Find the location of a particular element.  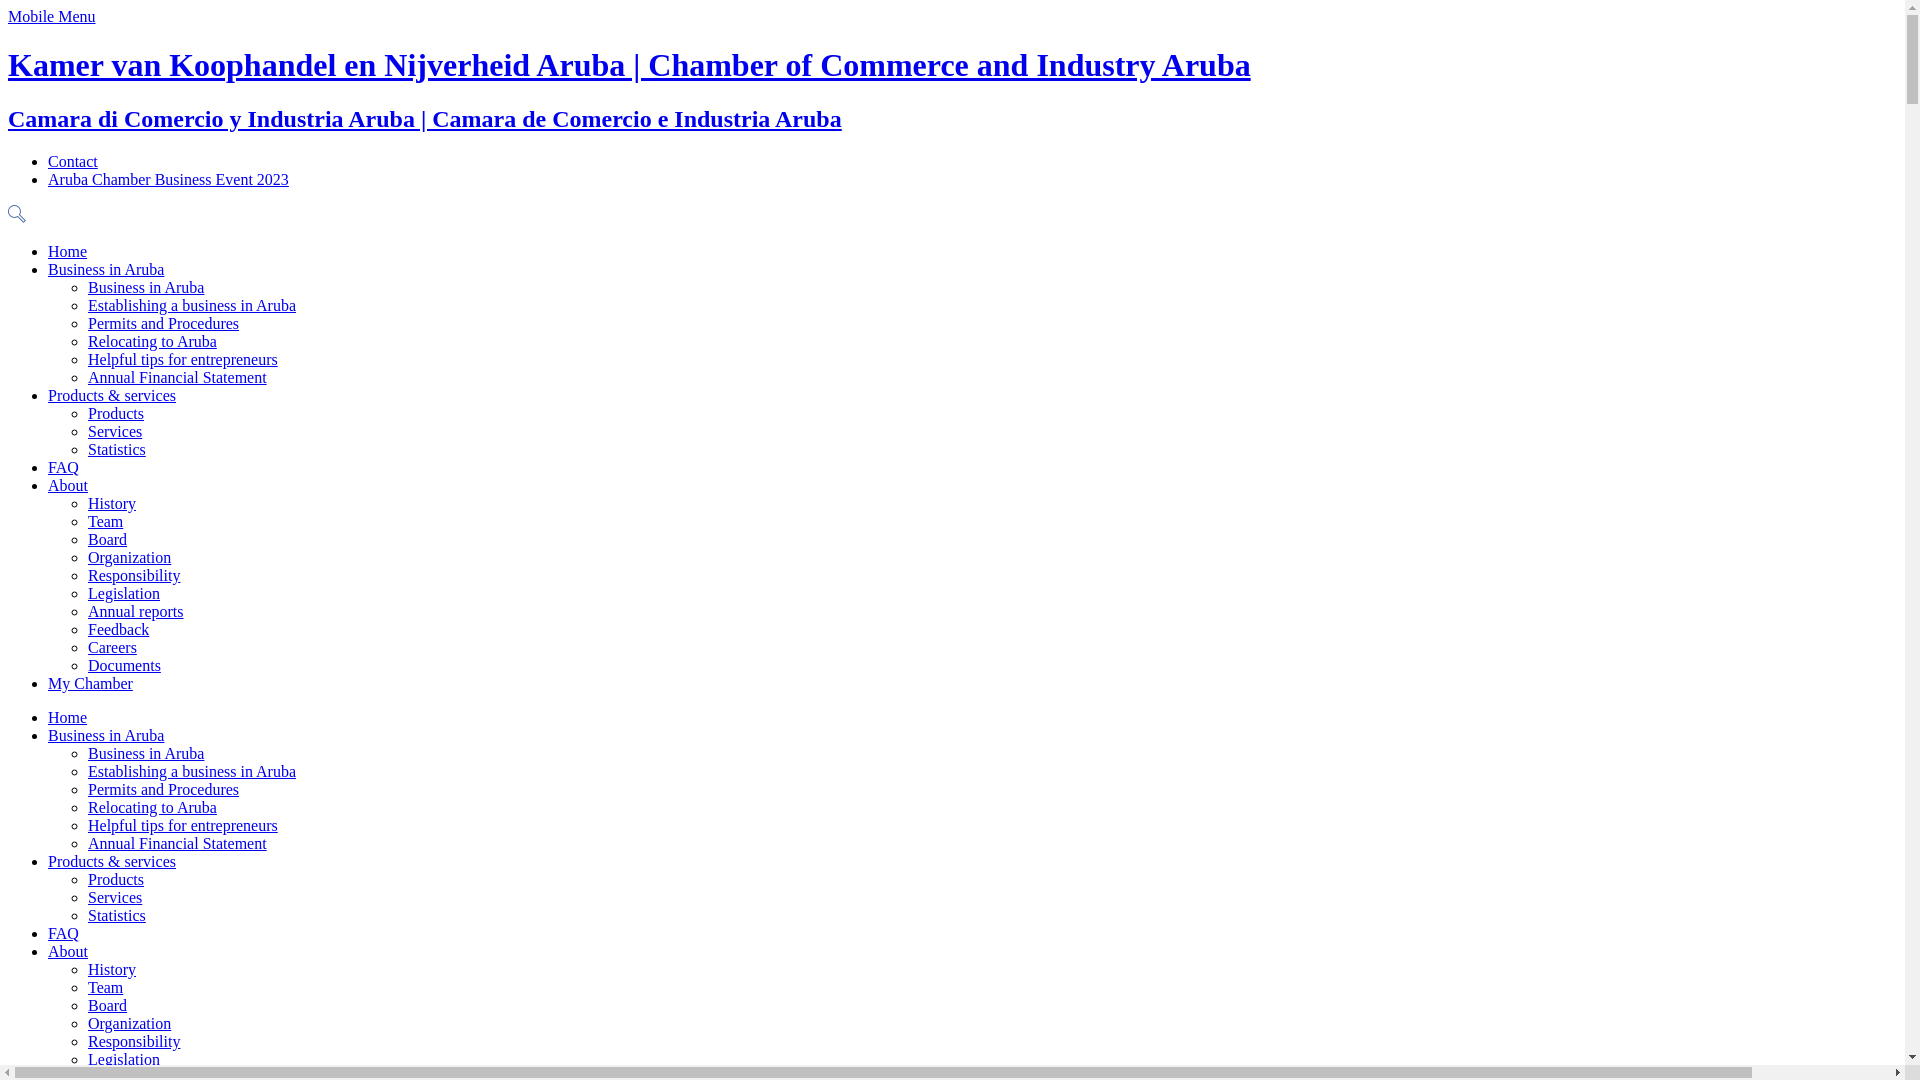

Statistics is located at coordinates (117, 450).